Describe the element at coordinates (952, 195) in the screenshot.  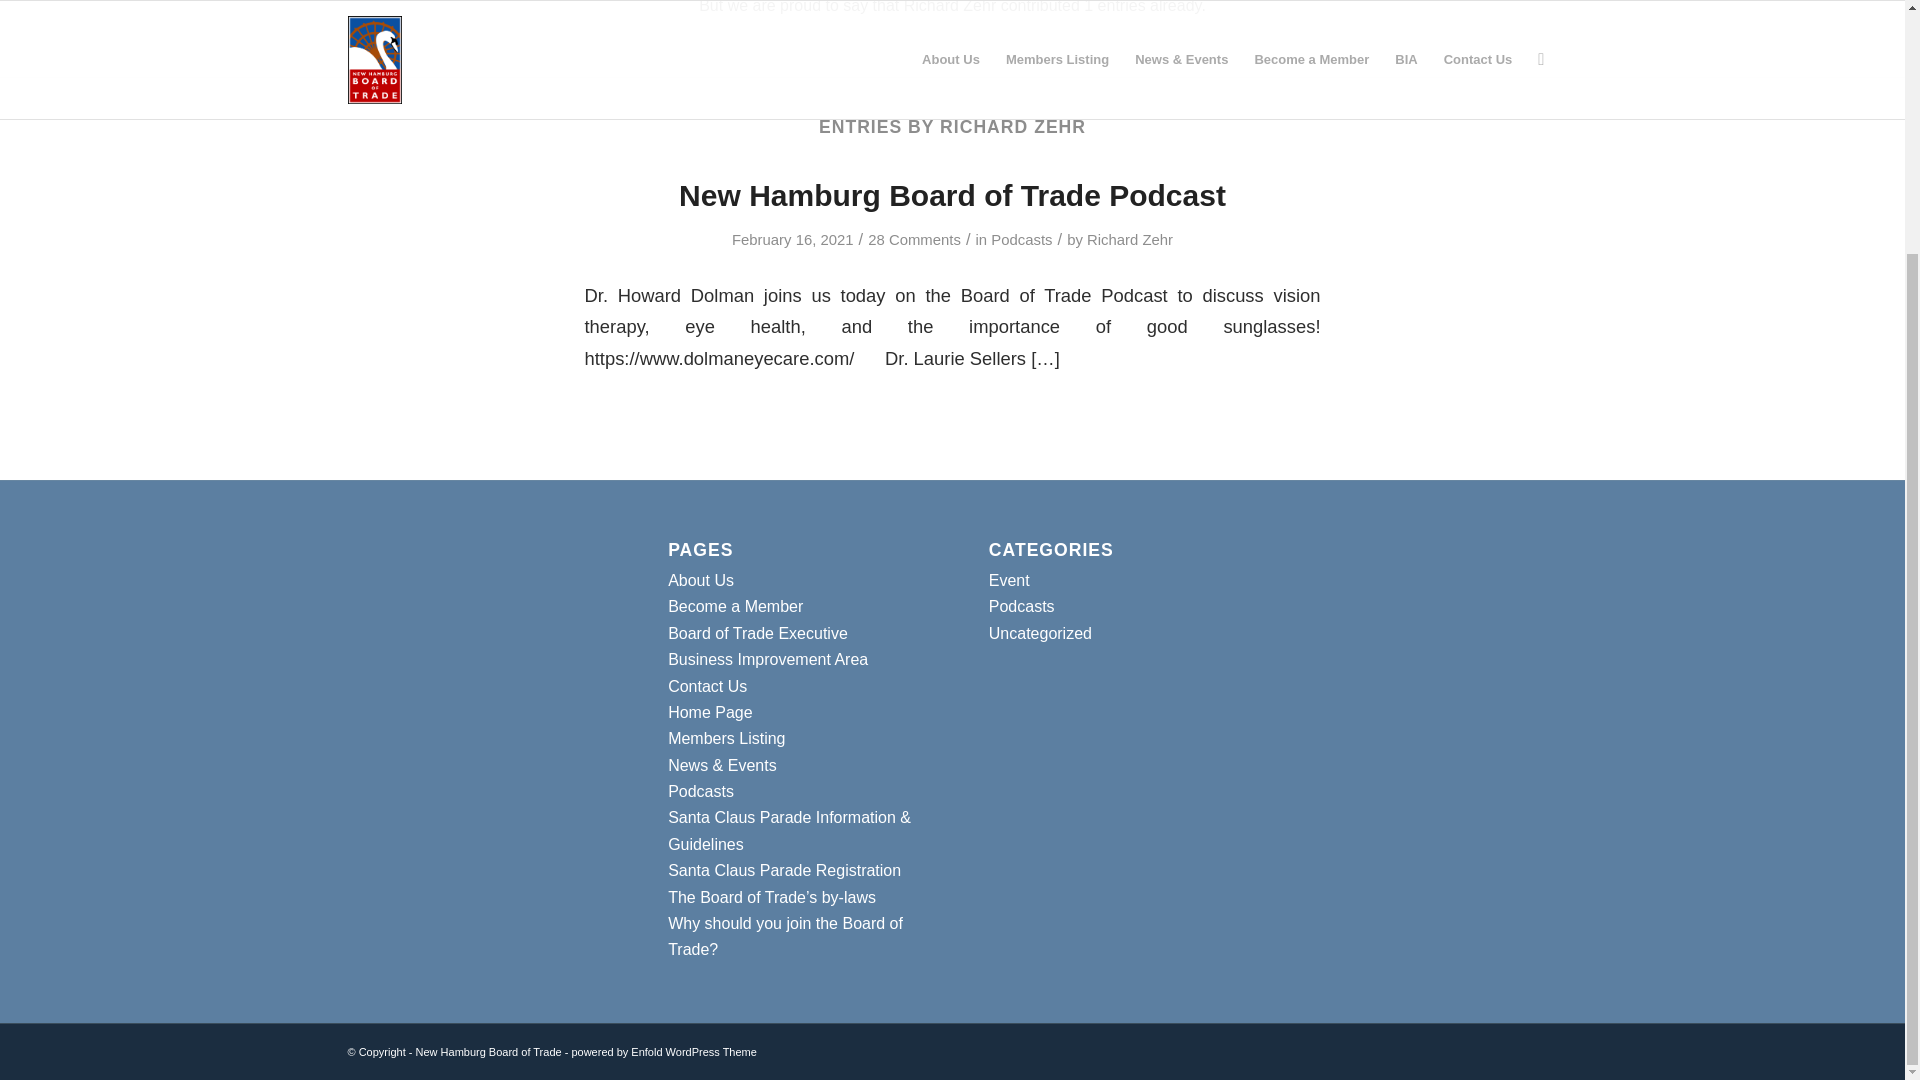
I see `Permanent Link: New Hamburg Board of Trade Podcast` at that location.